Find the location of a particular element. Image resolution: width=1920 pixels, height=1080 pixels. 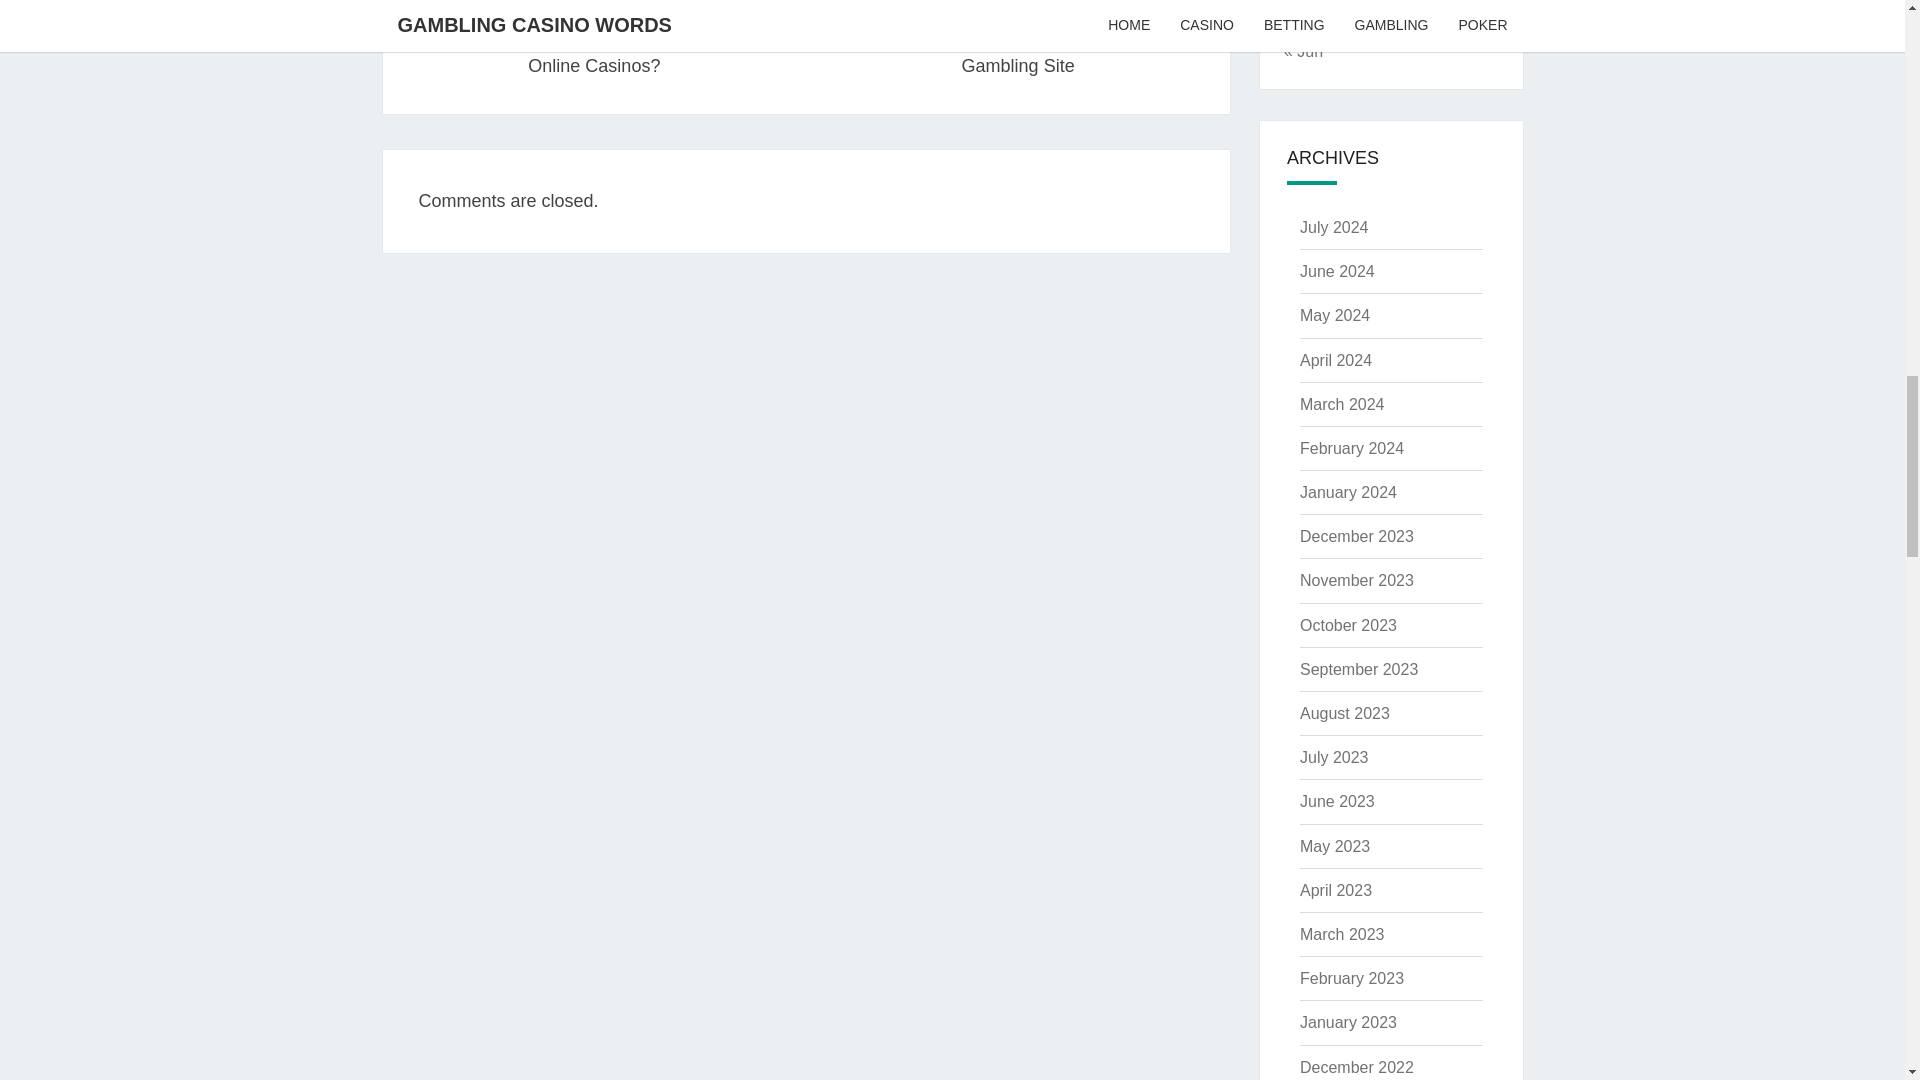

February 2024 is located at coordinates (1351, 448).